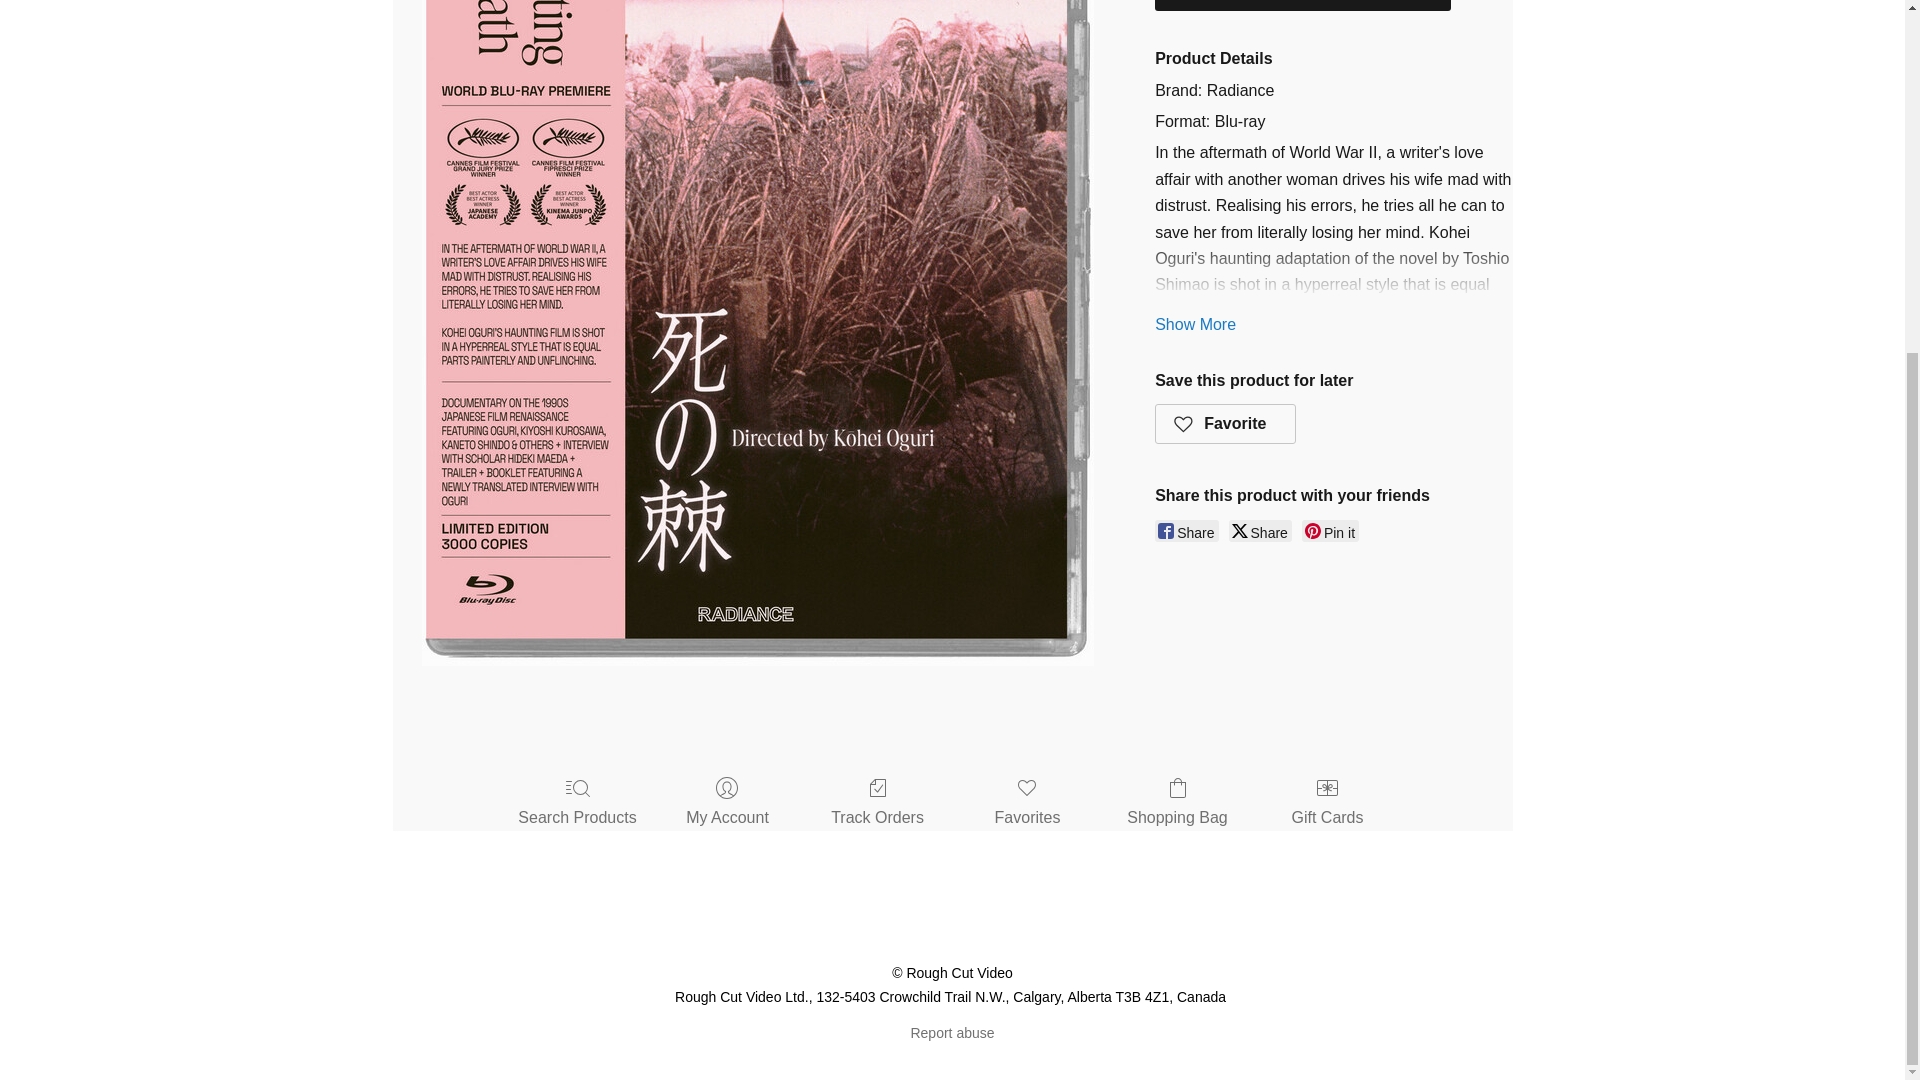 The image size is (1920, 1080). What do you see at coordinates (1226, 423) in the screenshot?
I see `Favorite` at bounding box center [1226, 423].